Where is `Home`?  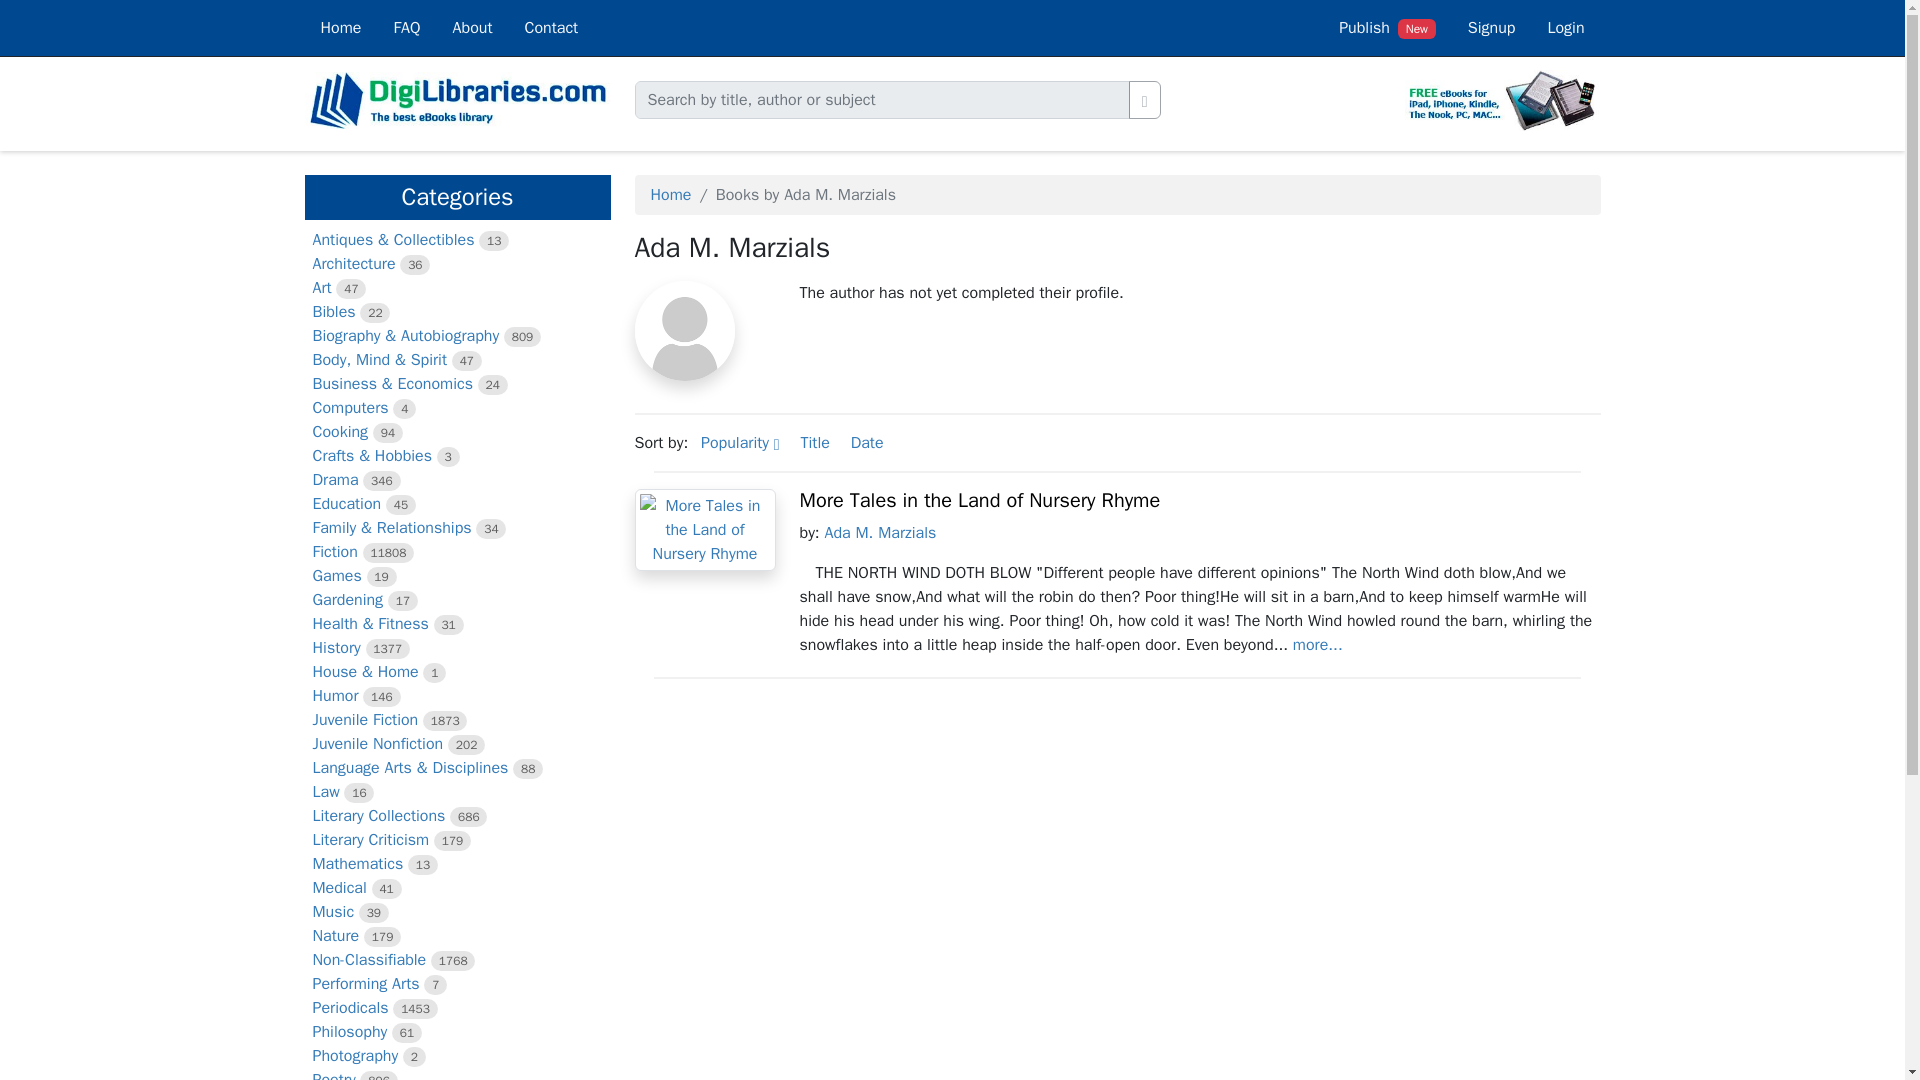
Home is located at coordinates (340, 28).